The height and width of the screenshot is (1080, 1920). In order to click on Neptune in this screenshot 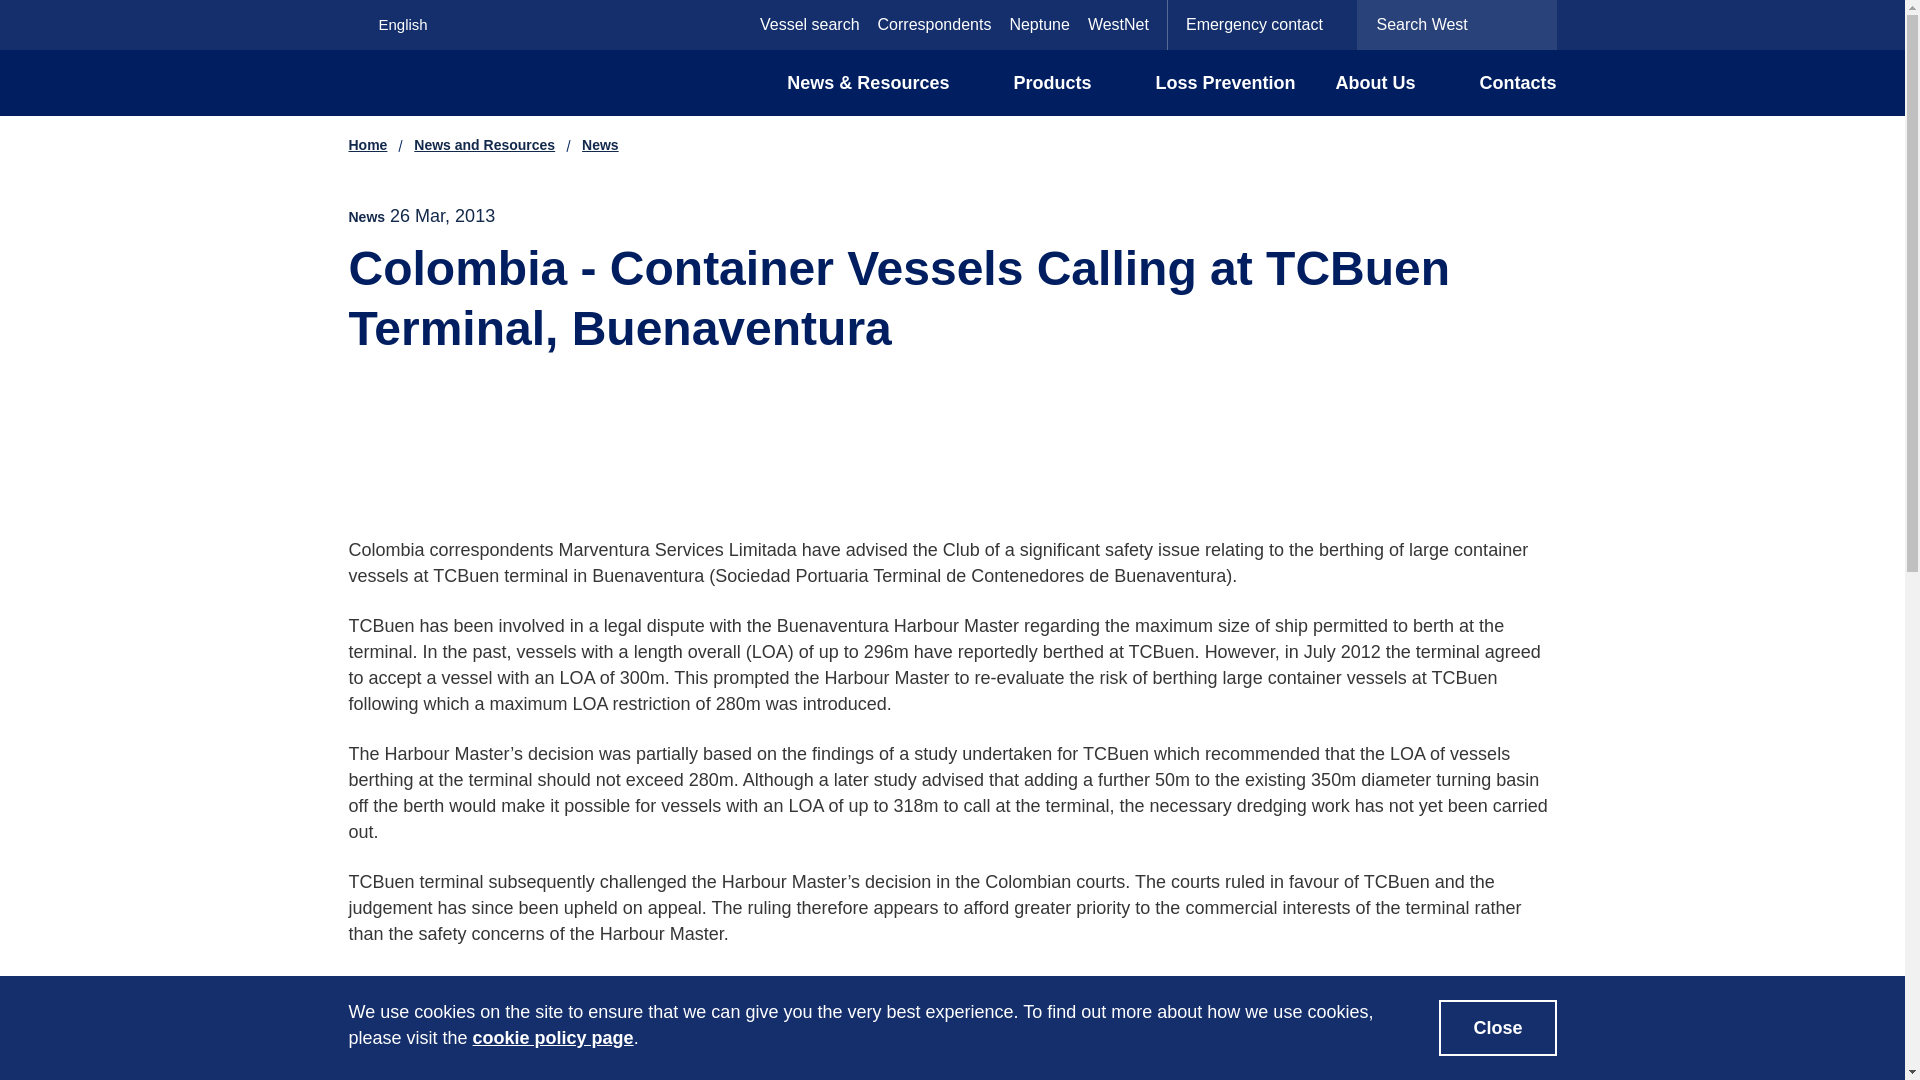, I will do `click(1039, 24)`.